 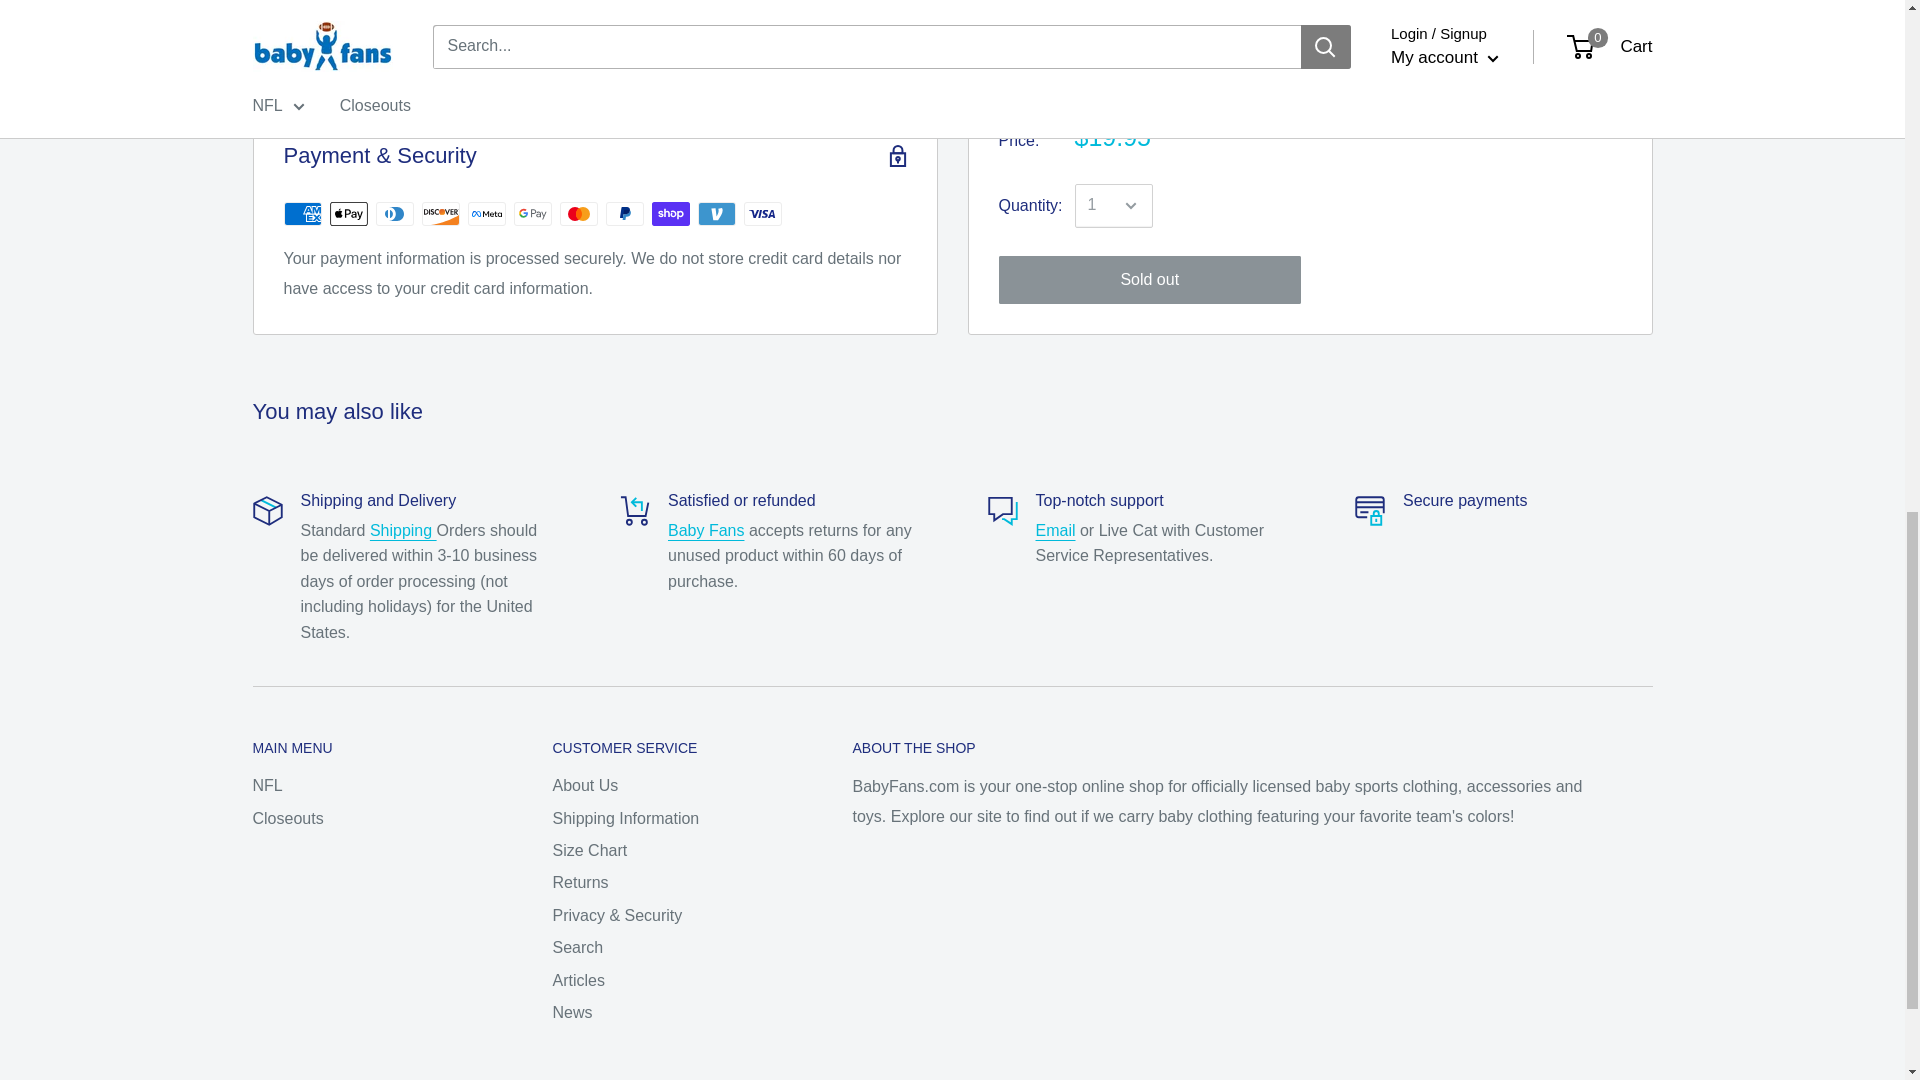 I want to click on Shipping Policy, so click(x=404, y=530).